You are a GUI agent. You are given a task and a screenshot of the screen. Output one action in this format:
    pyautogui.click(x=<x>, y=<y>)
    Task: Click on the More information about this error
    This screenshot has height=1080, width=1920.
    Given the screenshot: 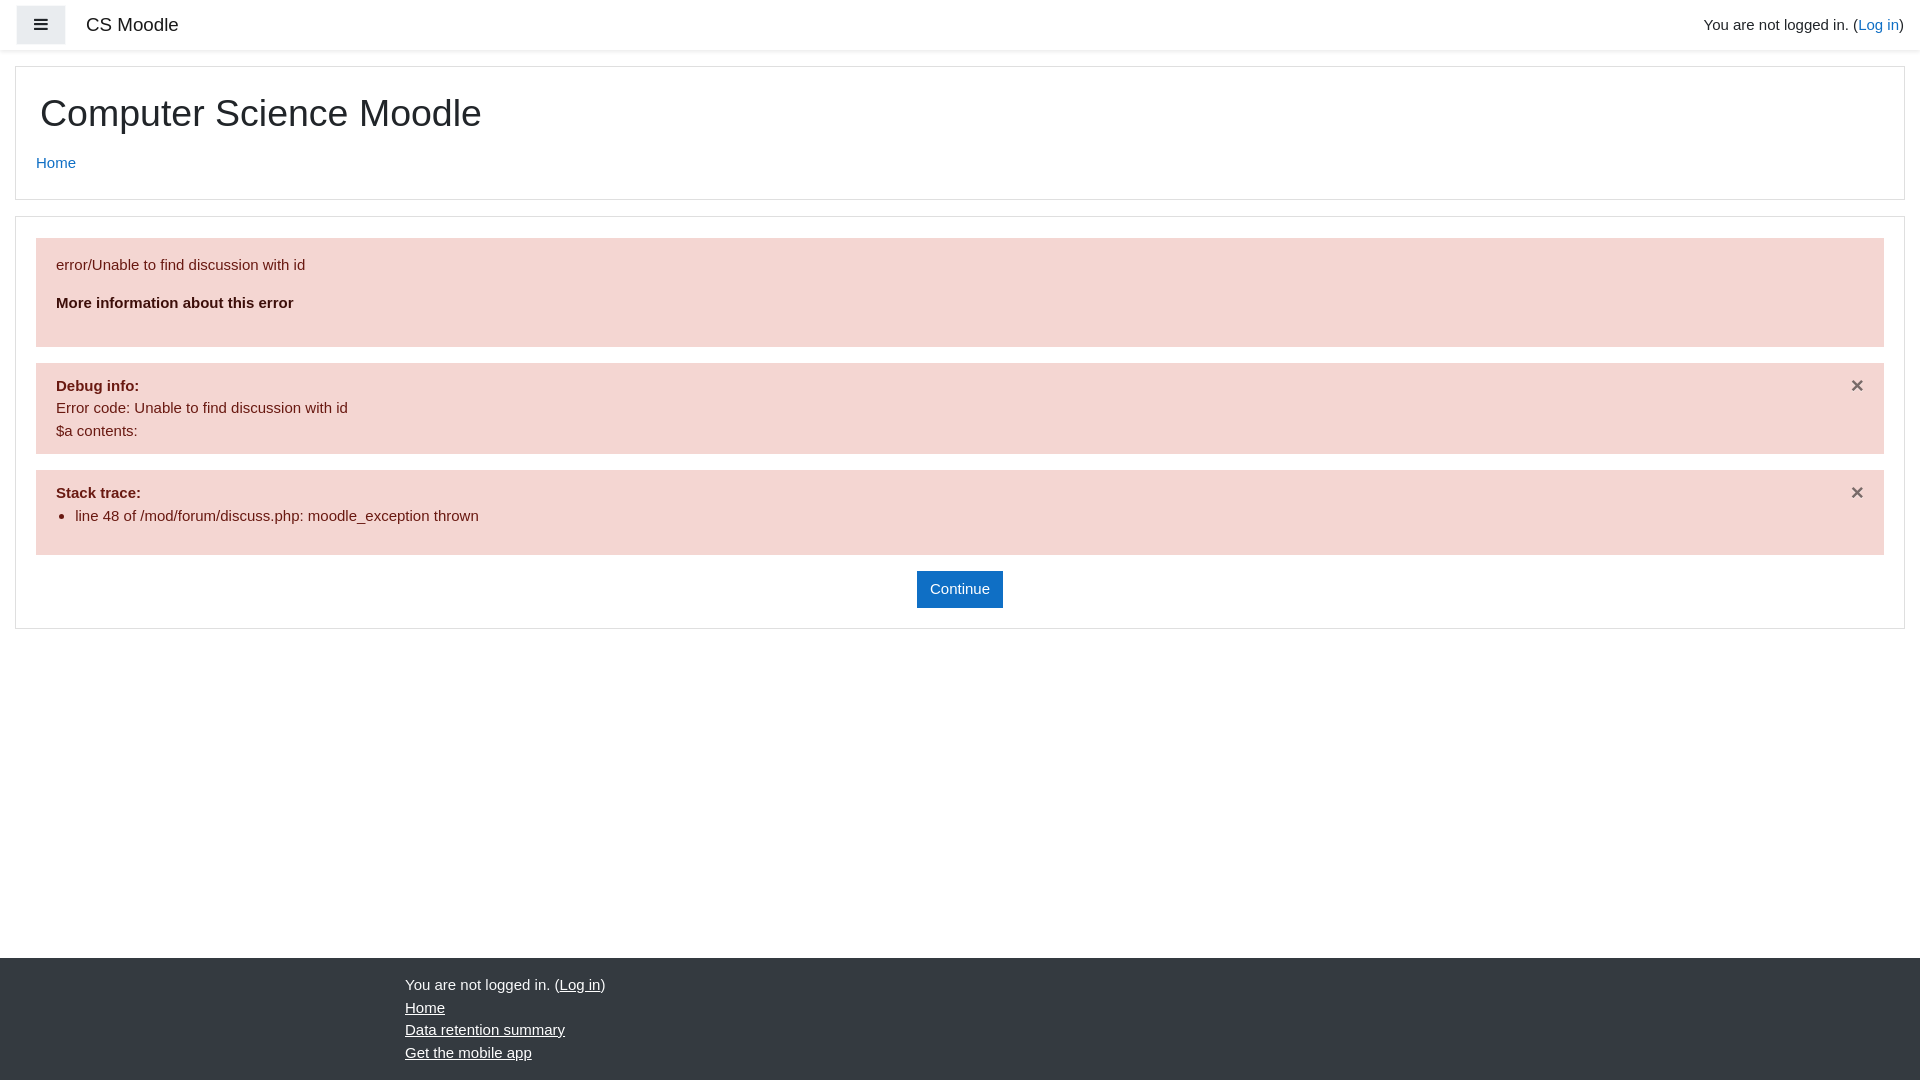 What is the action you would take?
    pyautogui.click(x=175, y=302)
    